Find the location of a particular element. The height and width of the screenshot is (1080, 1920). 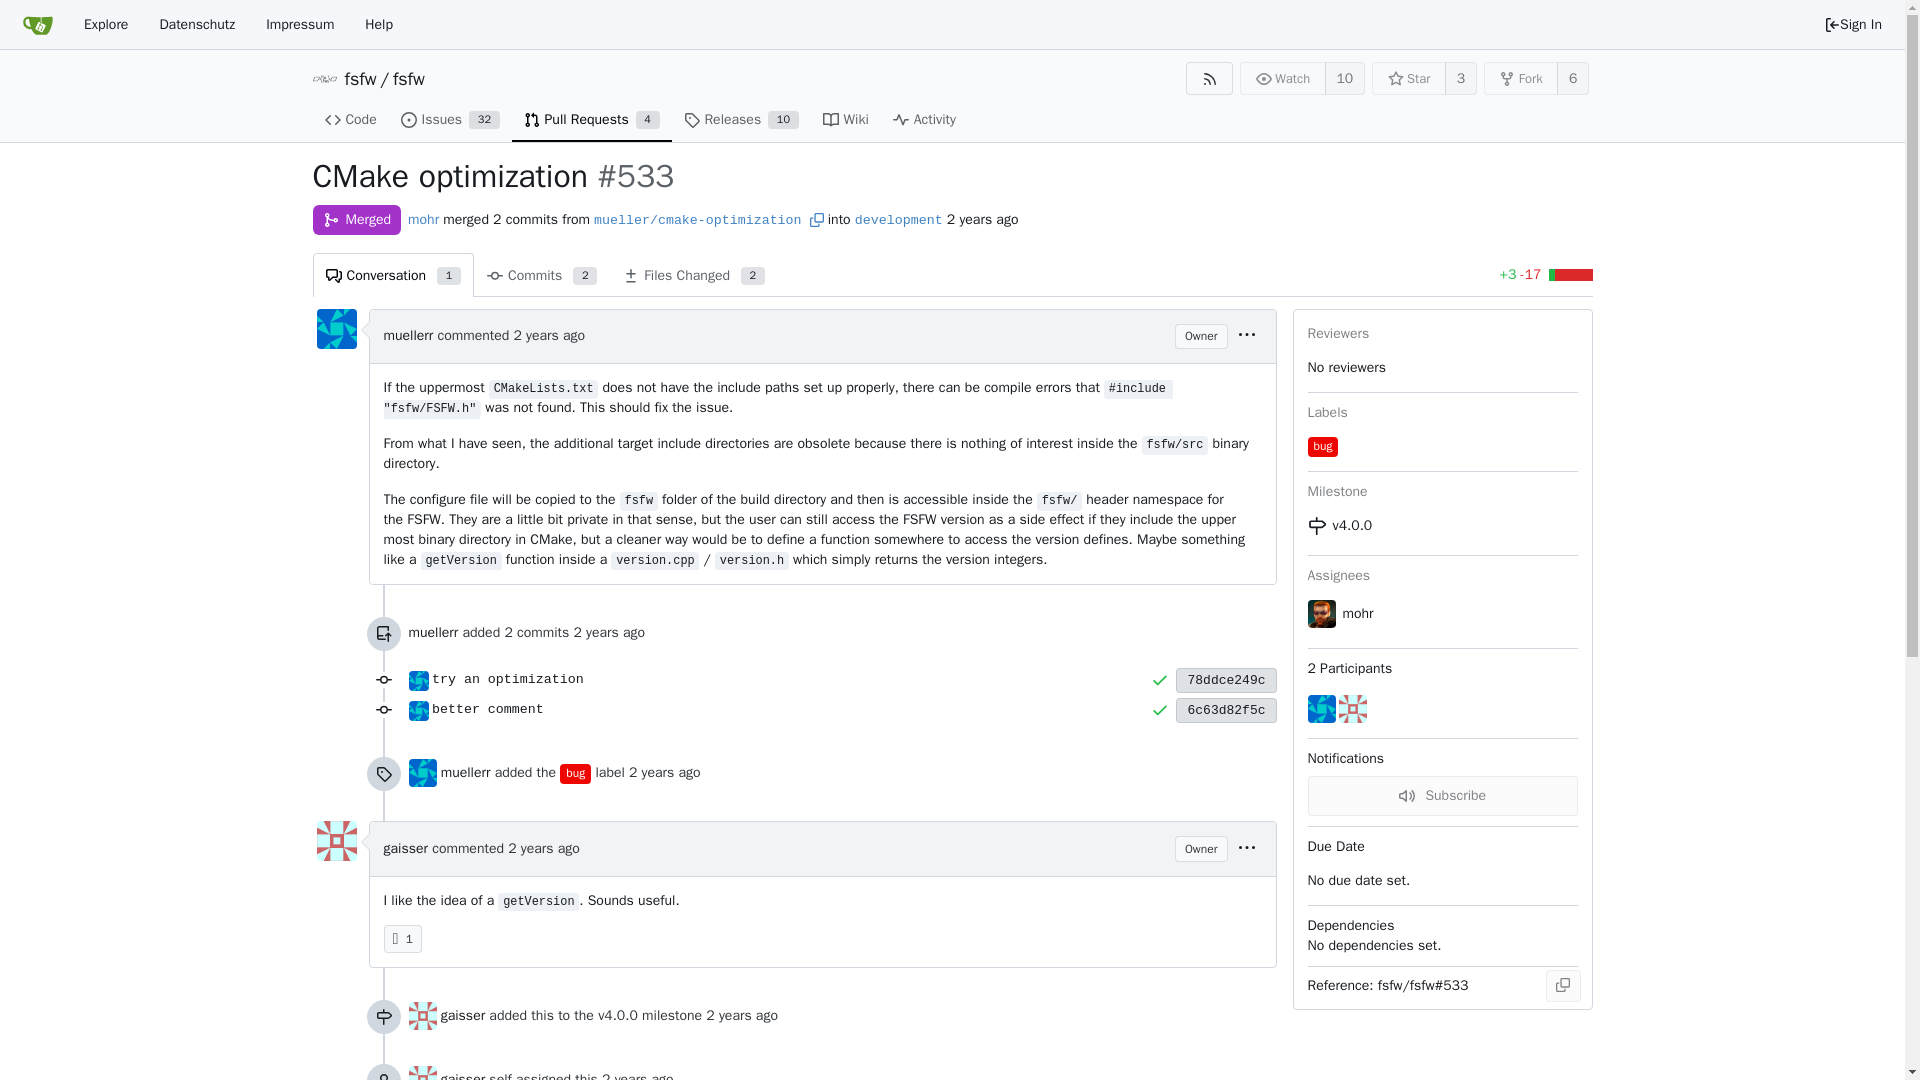

Star is located at coordinates (1522, 78).